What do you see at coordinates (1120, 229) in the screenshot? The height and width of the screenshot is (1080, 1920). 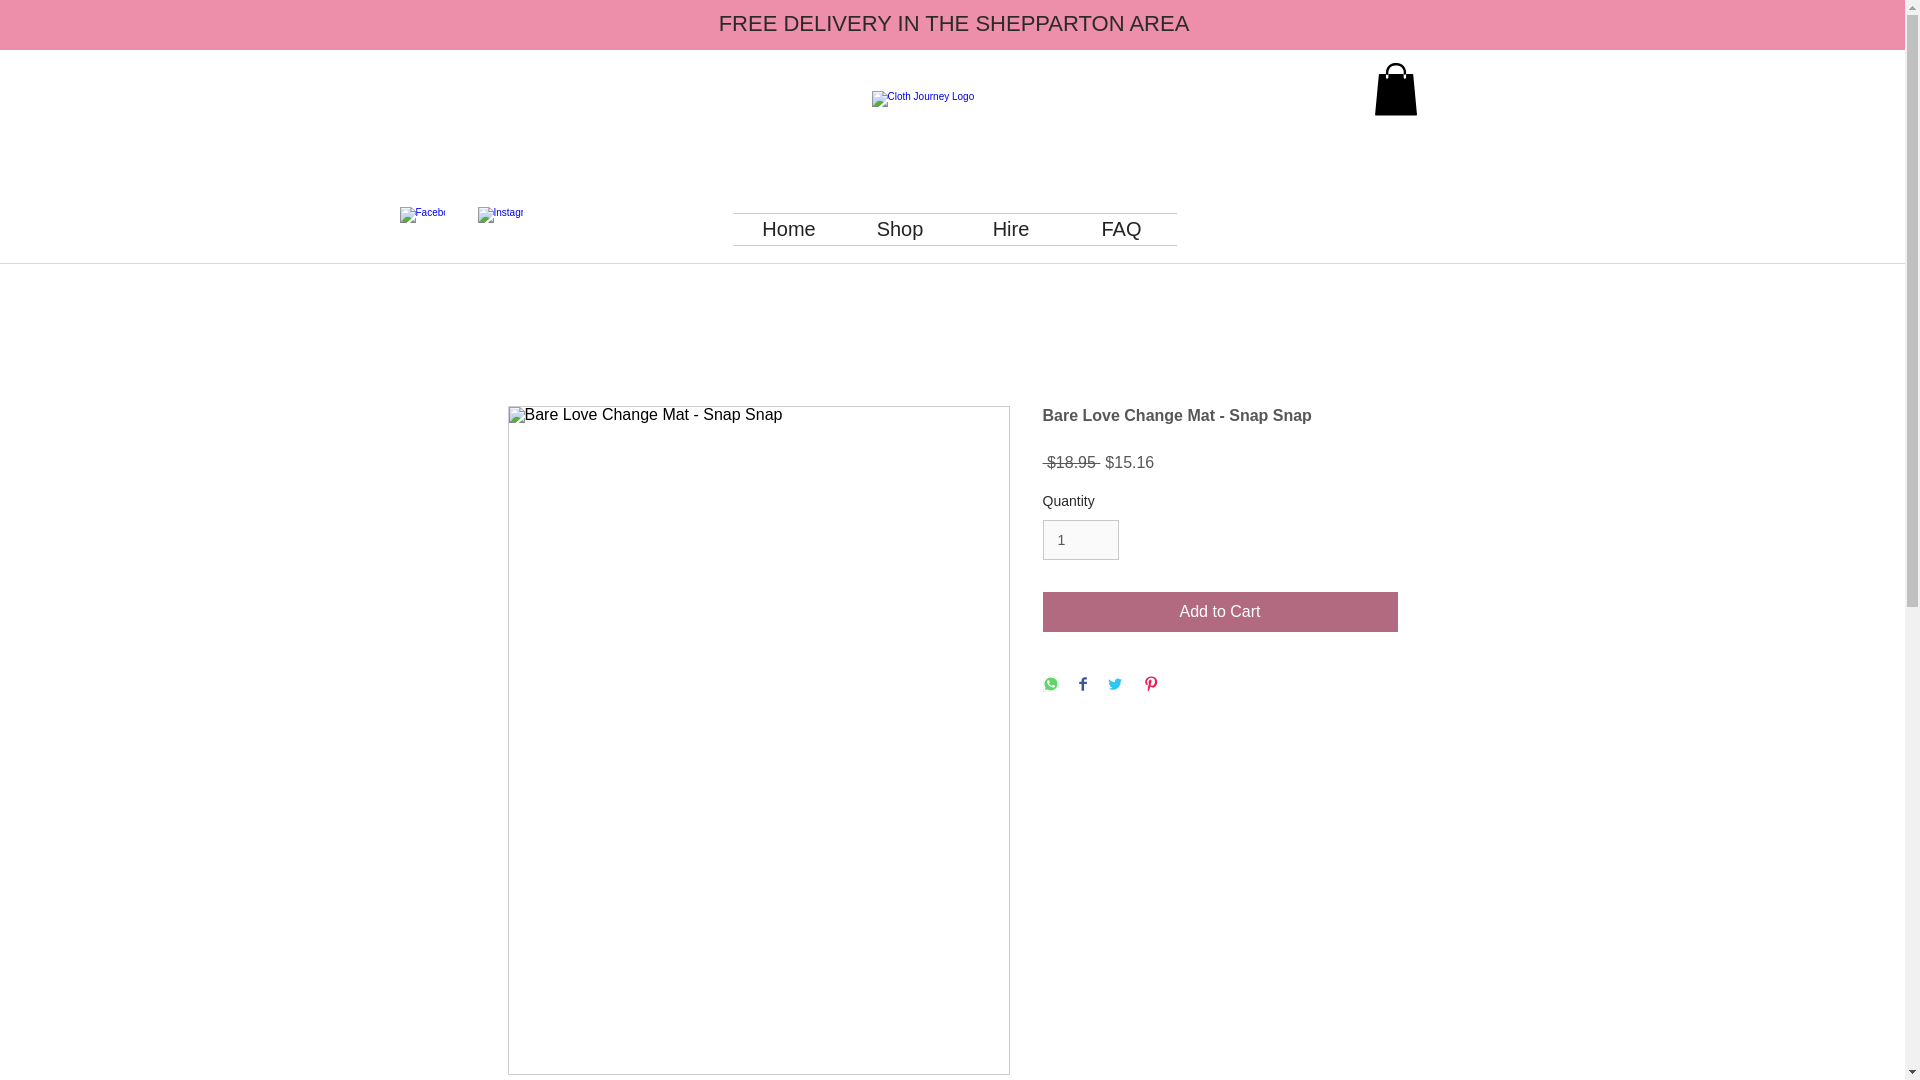 I see `FAQ` at bounding box center [1120, 229].